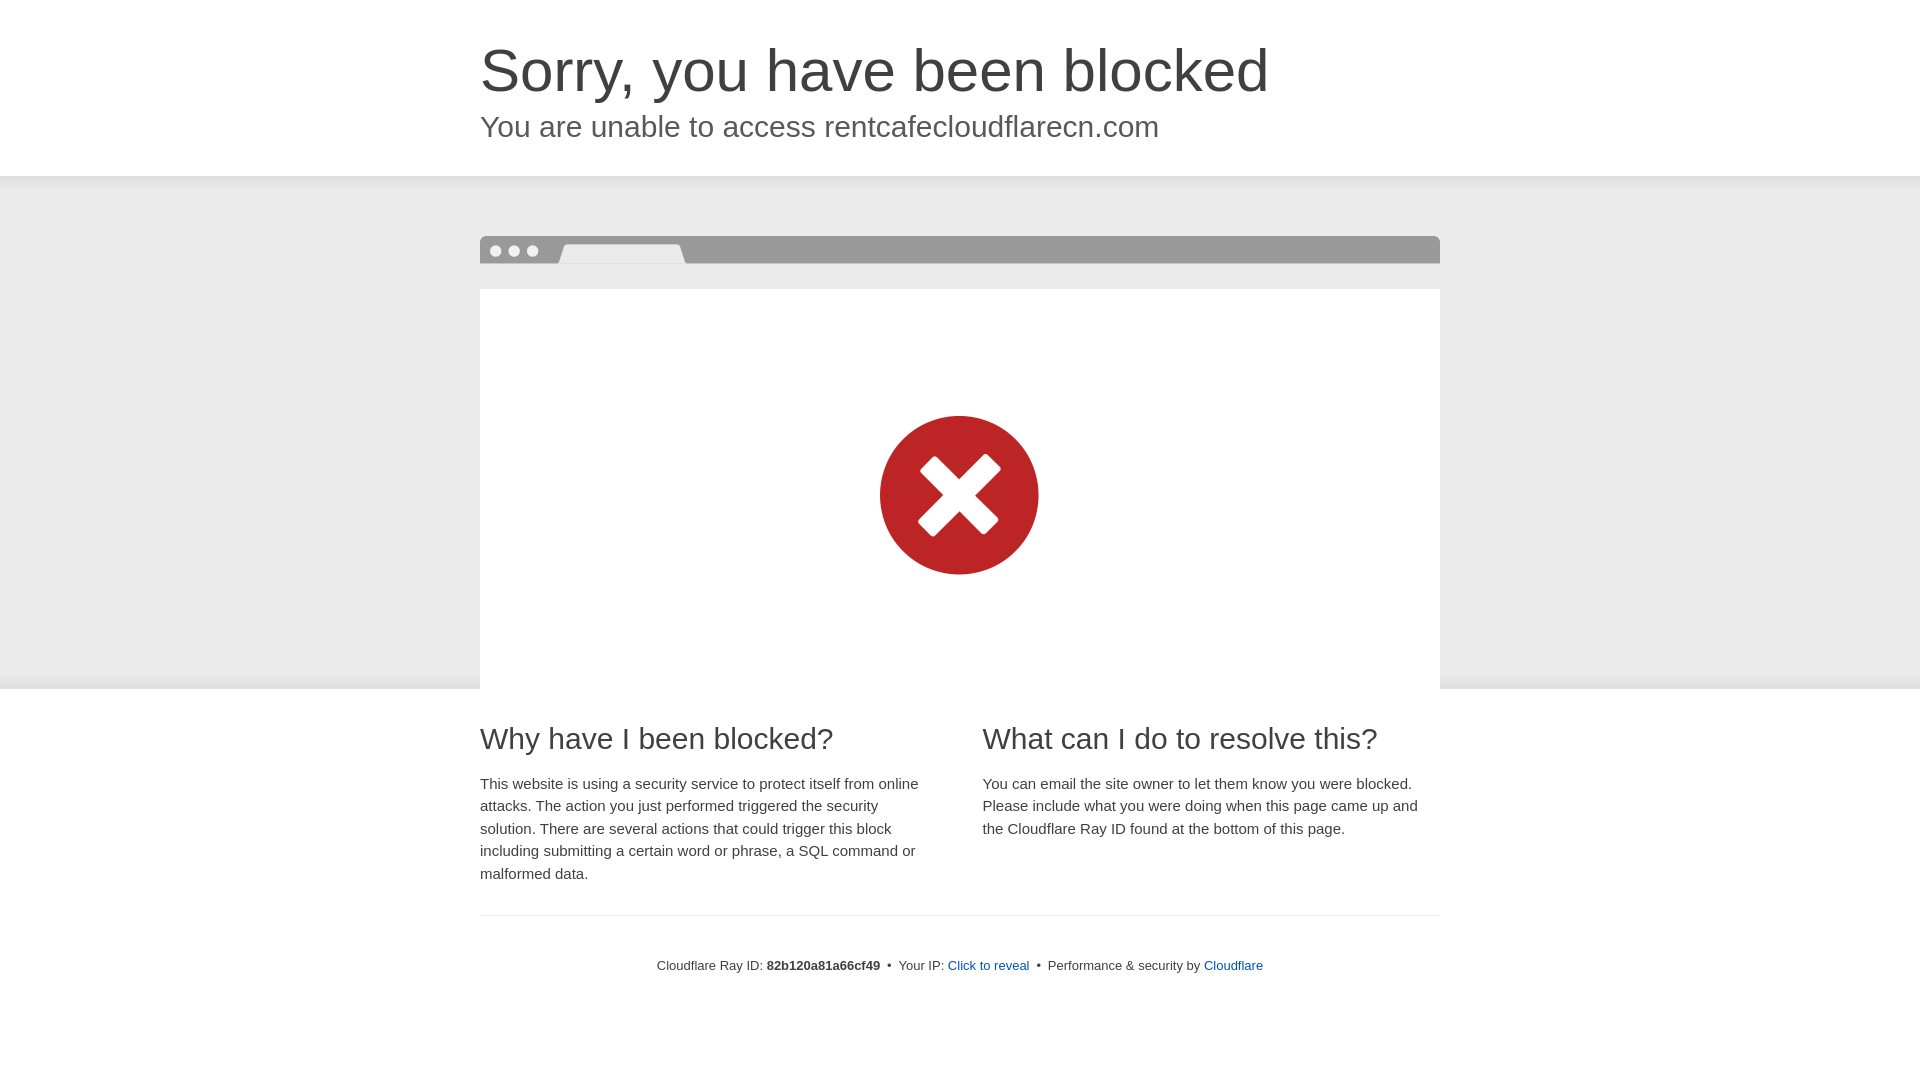  Describe the element at coordinates (1234, 966) in the screenshot. I see `Cloudflare` at that location.